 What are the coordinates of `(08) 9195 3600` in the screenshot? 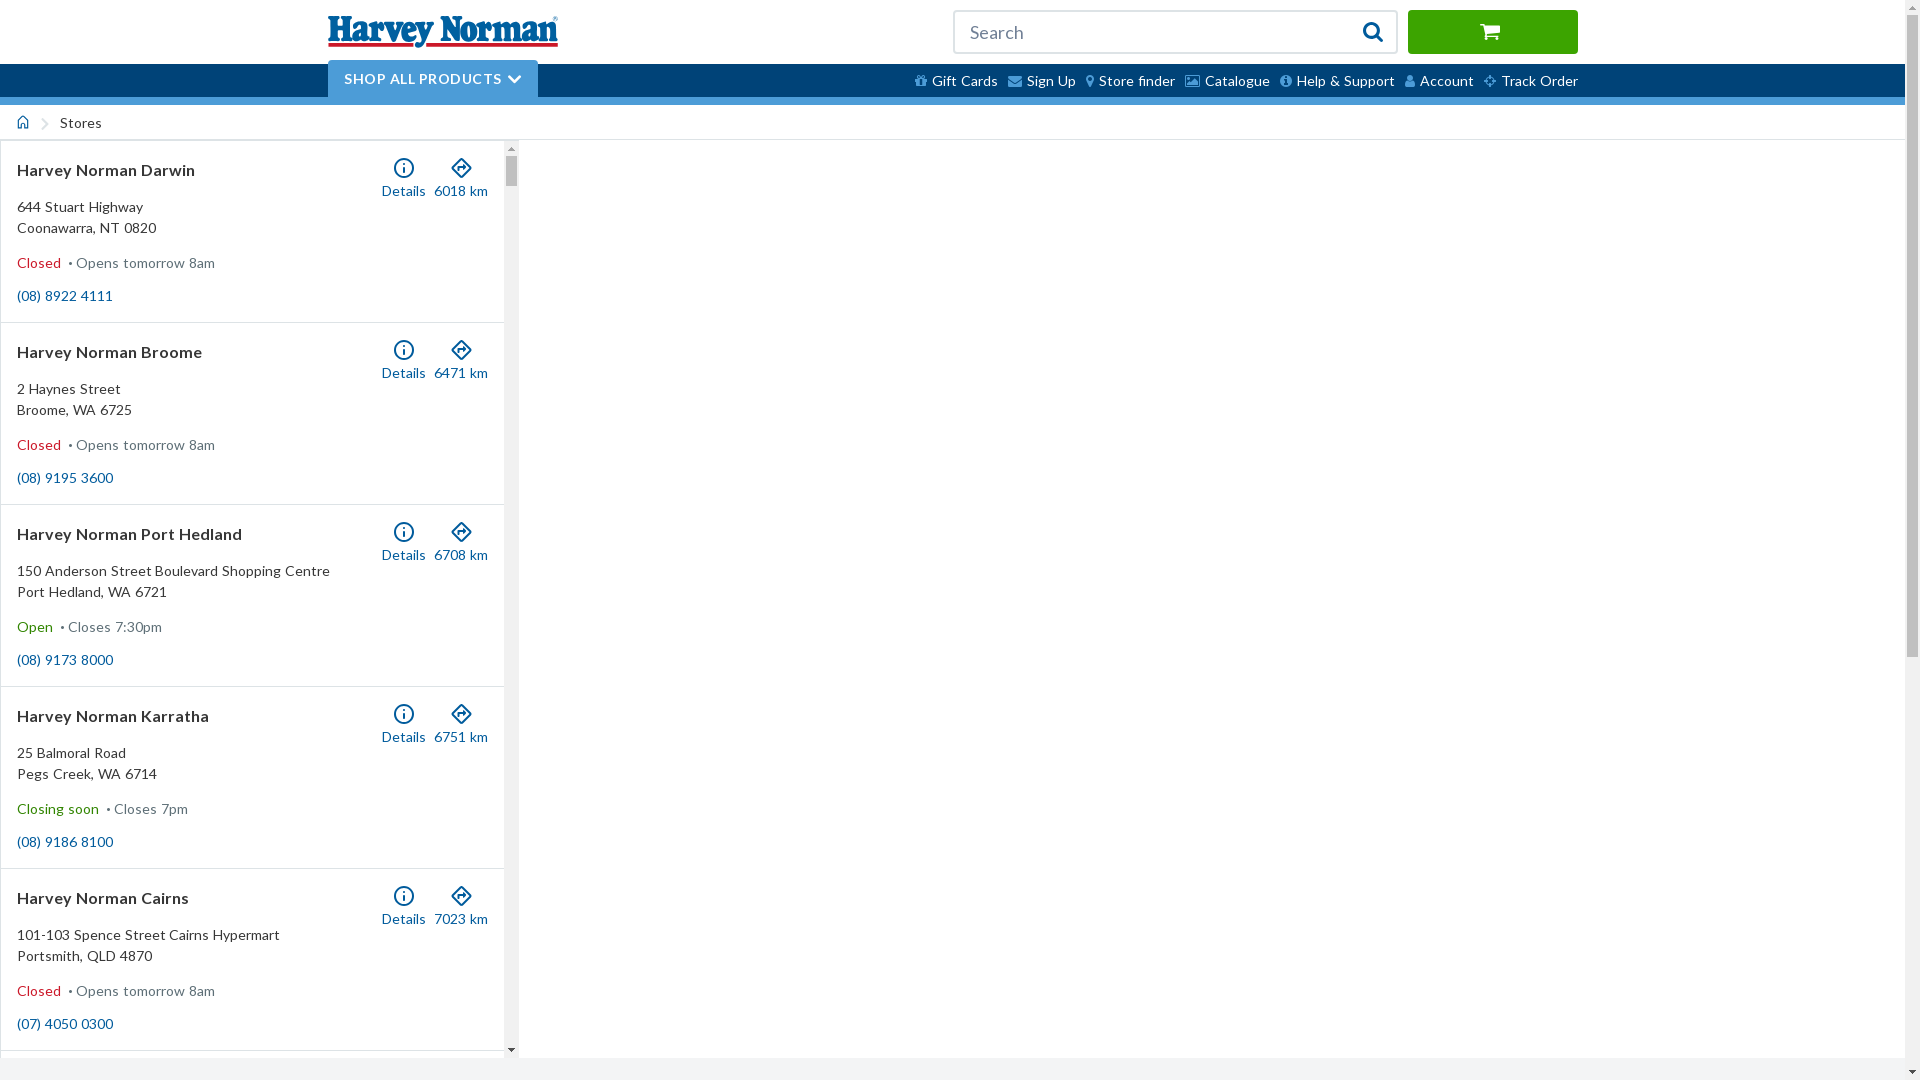 It's located at (65, 478).